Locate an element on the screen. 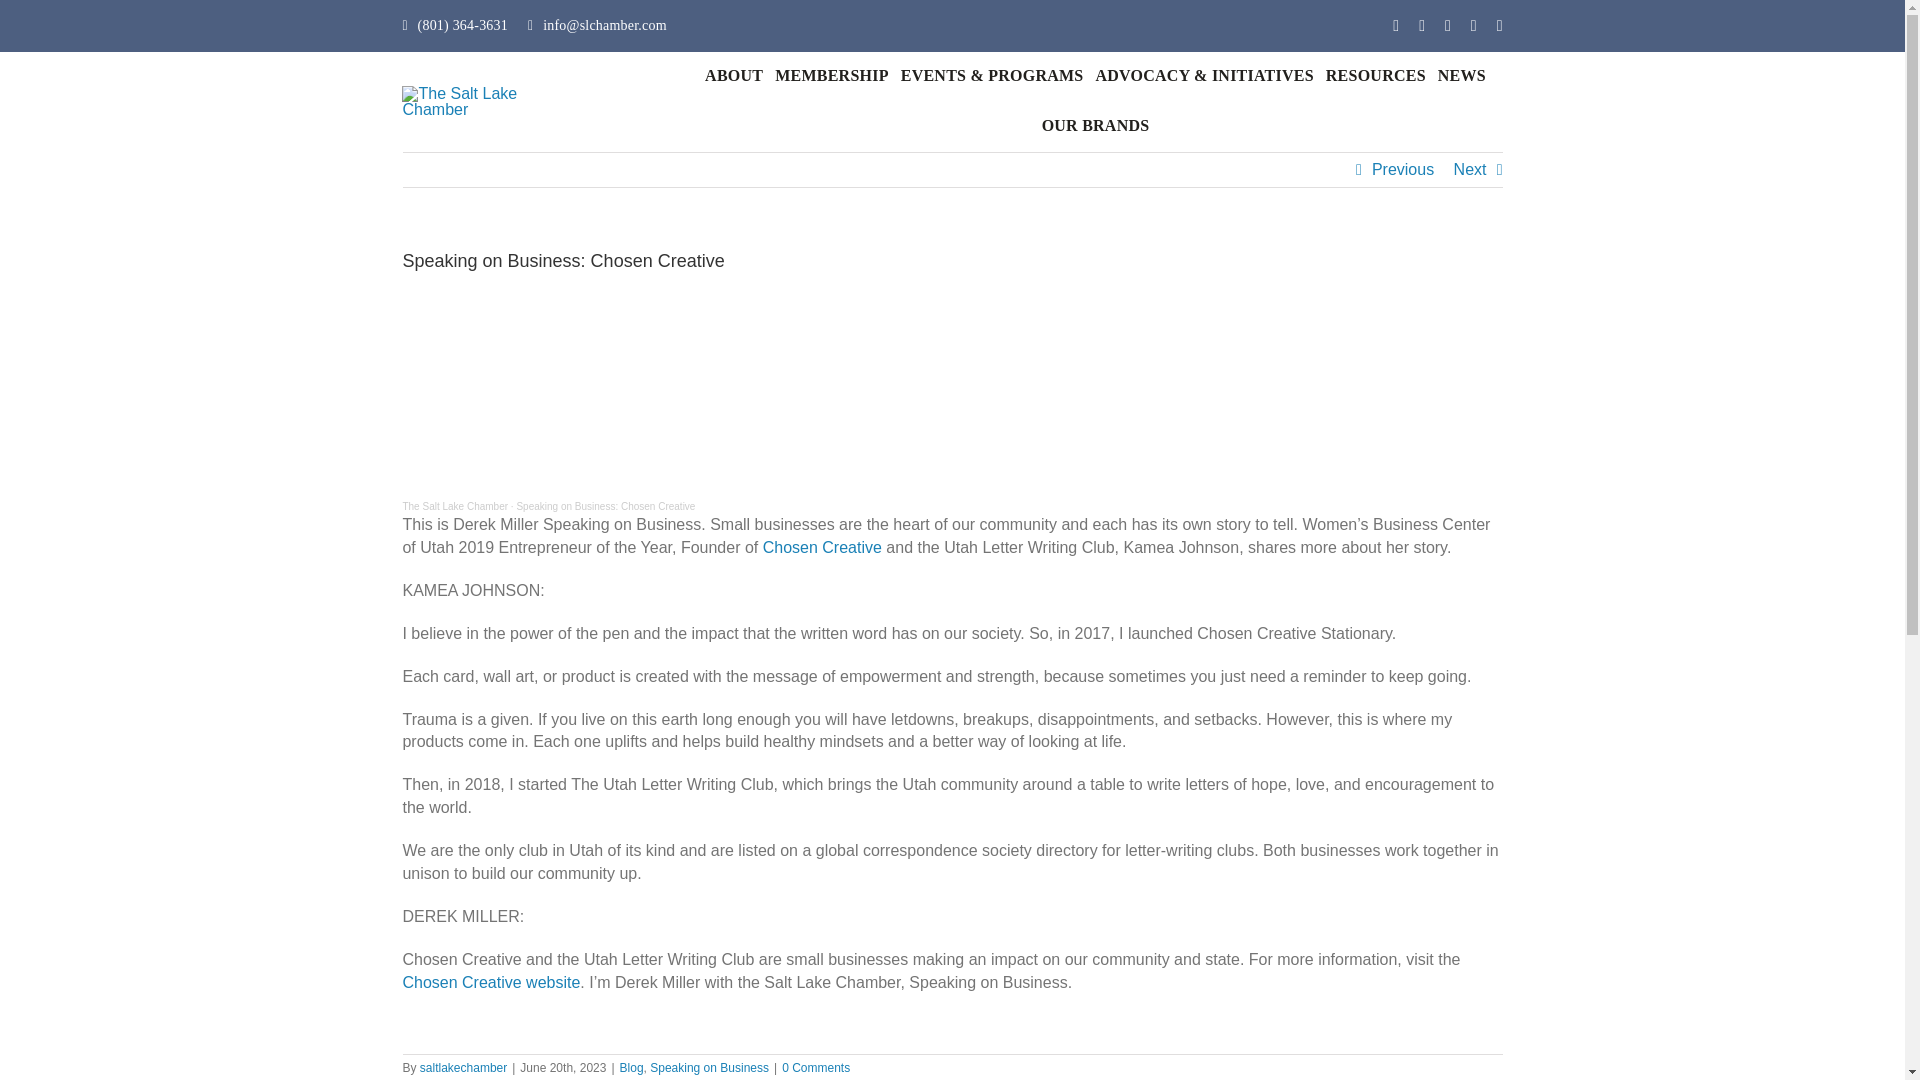 The width and height of the screenshot is (1920, 1080). Facebook is located at coordinates (1396, 26).